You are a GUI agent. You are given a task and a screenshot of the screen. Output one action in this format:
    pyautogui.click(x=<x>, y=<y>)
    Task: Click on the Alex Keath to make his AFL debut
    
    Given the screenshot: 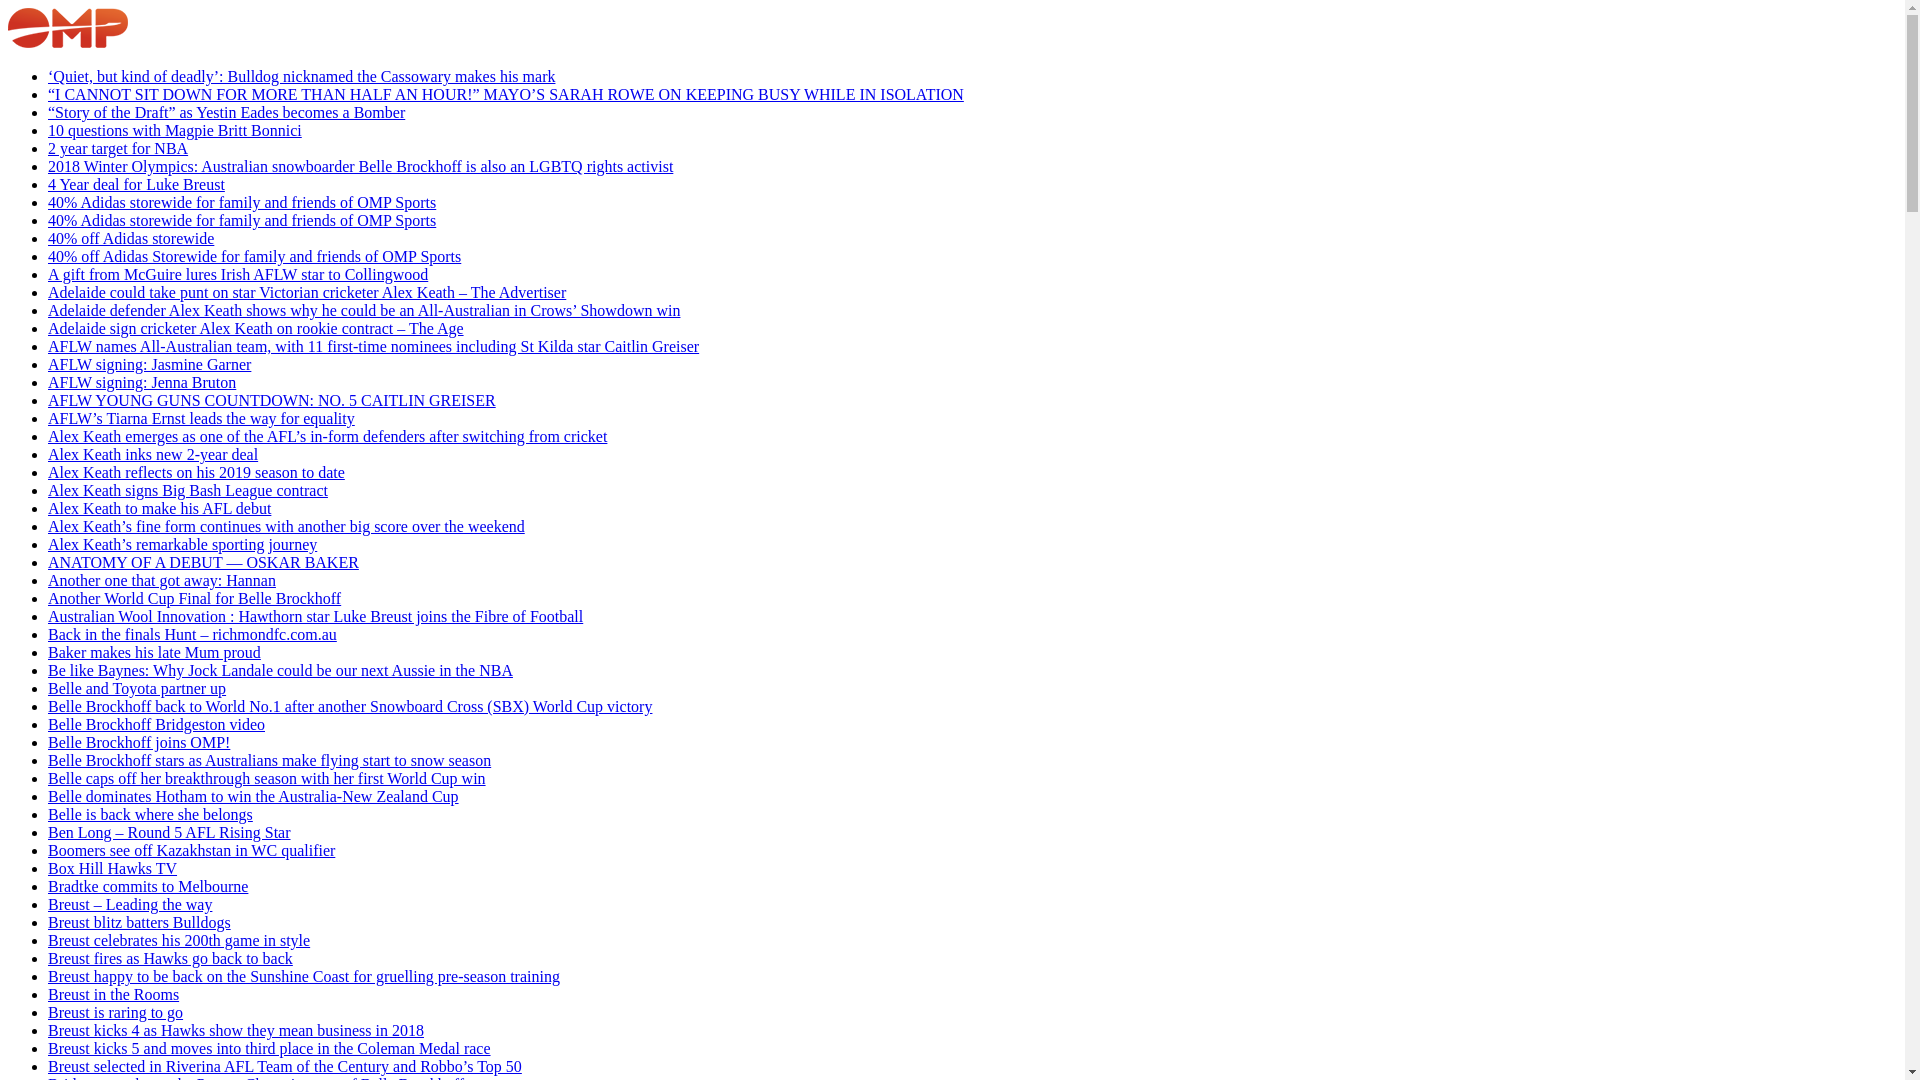 What is the action you would take?
    pyautogui.click(x=160, y=508)
    